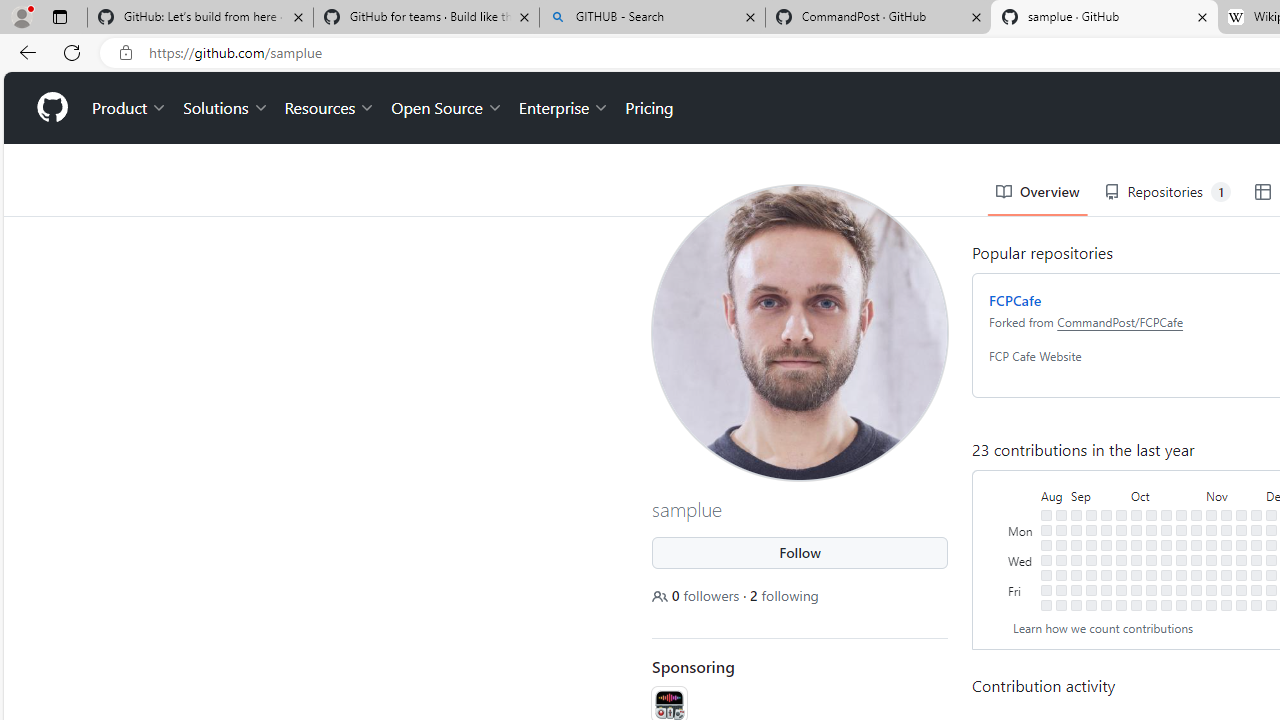  What do you see at coordinates (1196, 530) in the screenshot?
I see `No contributions on October 30th.` at bounding box center [1196, 530].